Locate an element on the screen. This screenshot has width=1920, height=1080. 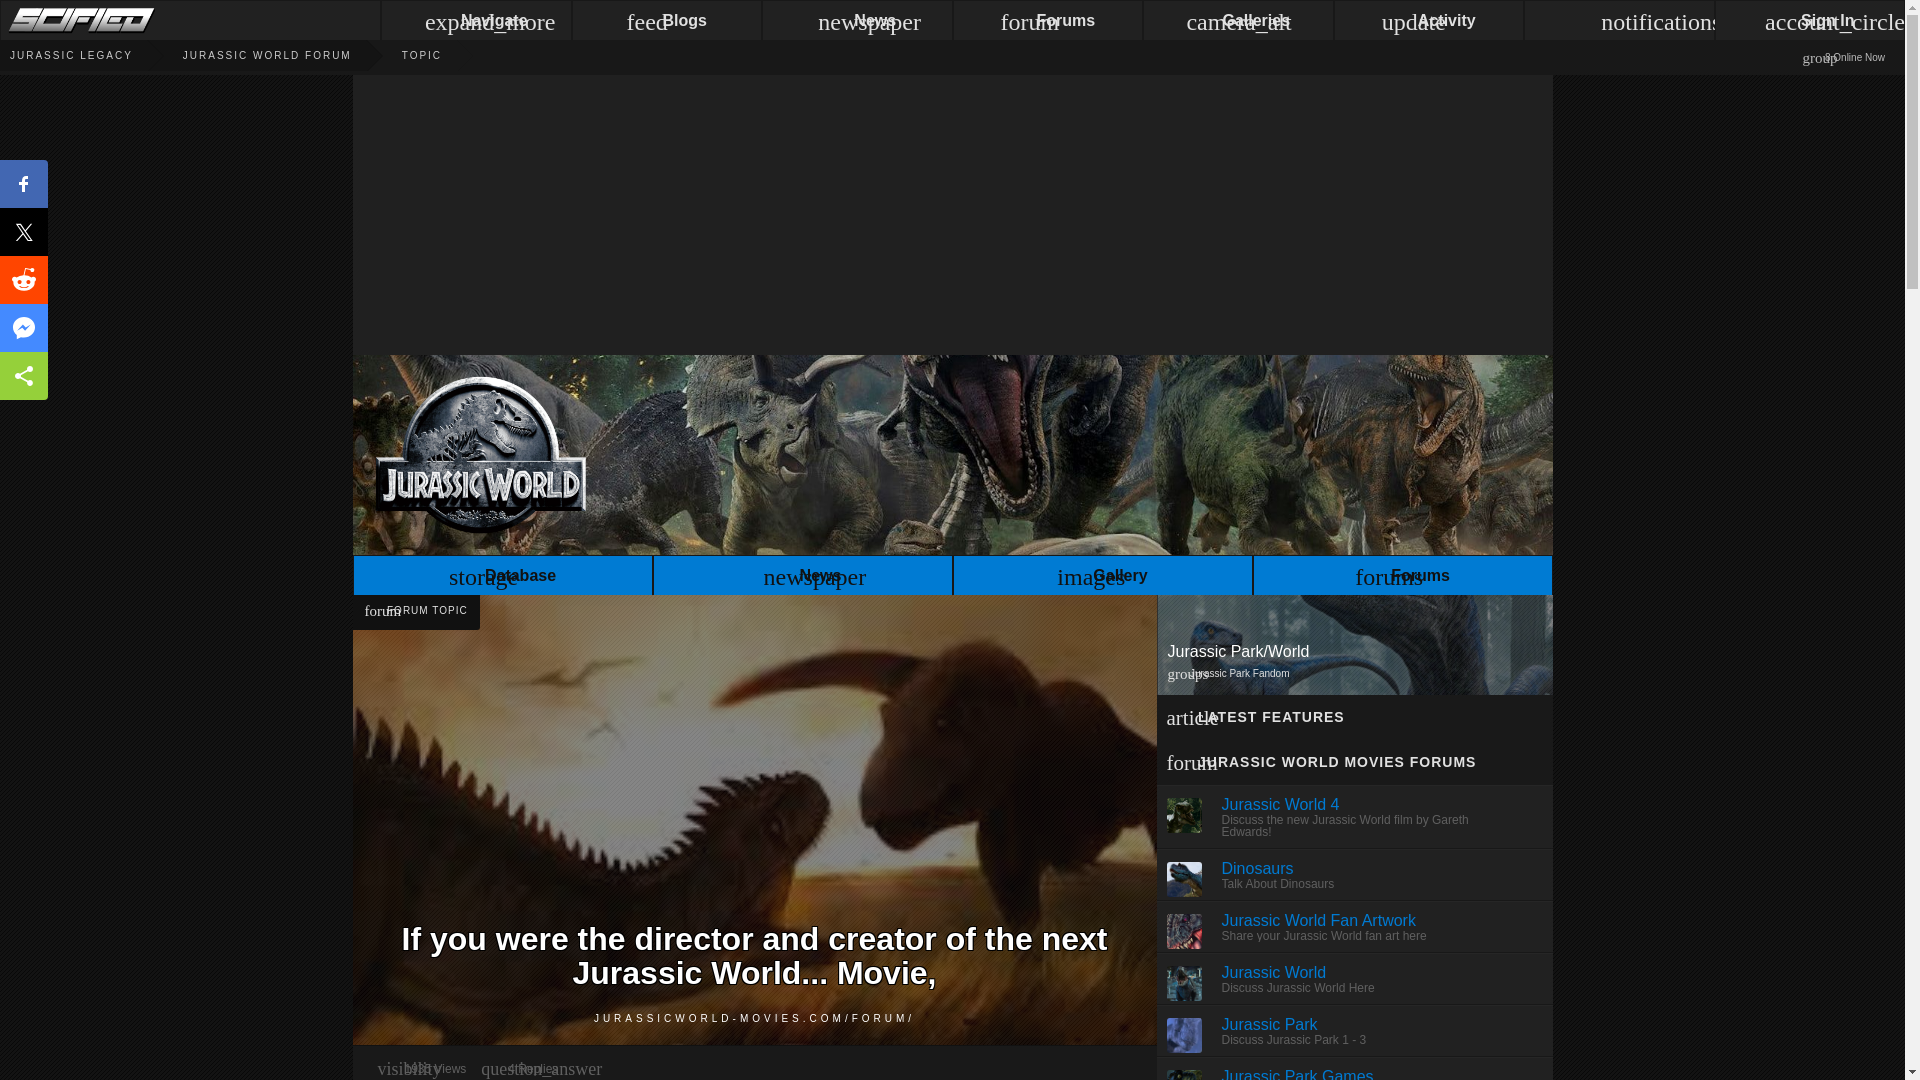
Latest Jurassic World Movies news is located at coordinates (802, 578).